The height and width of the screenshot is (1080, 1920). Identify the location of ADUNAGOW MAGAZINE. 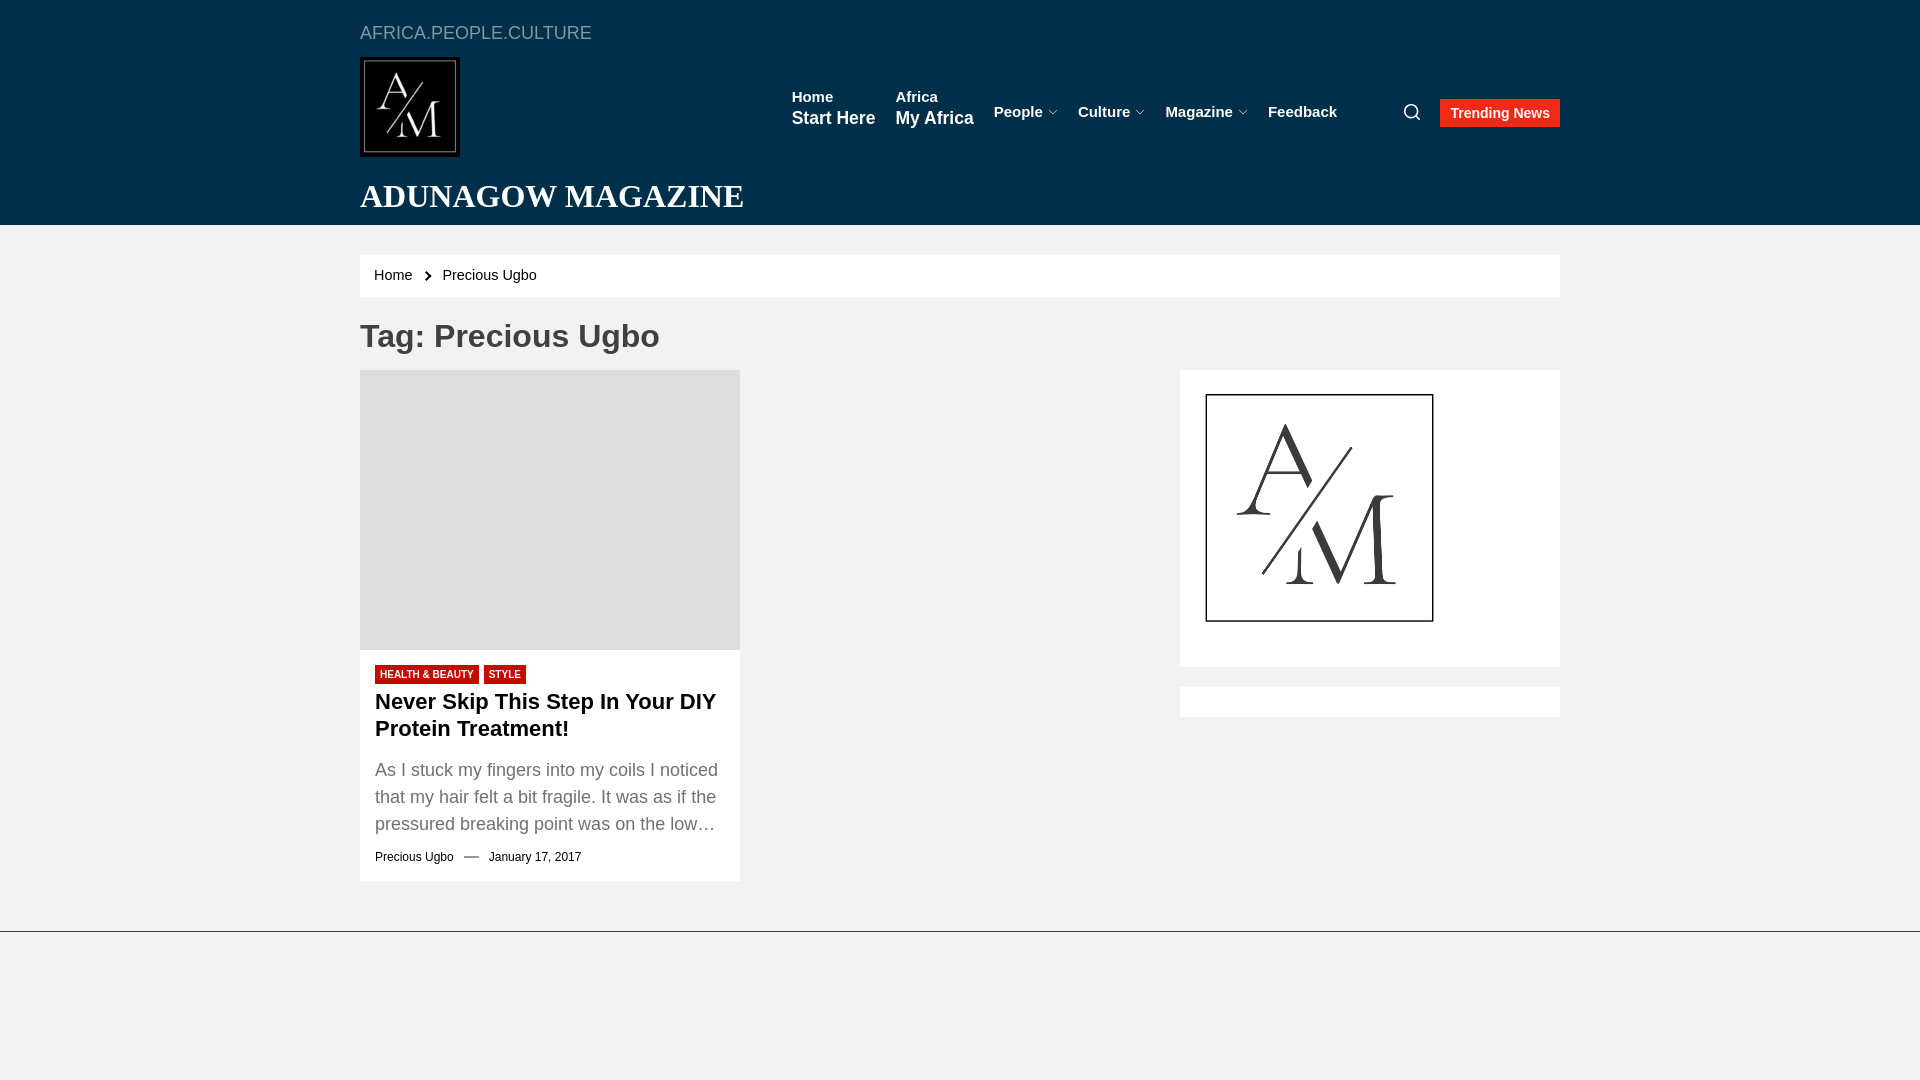
(552, 196).